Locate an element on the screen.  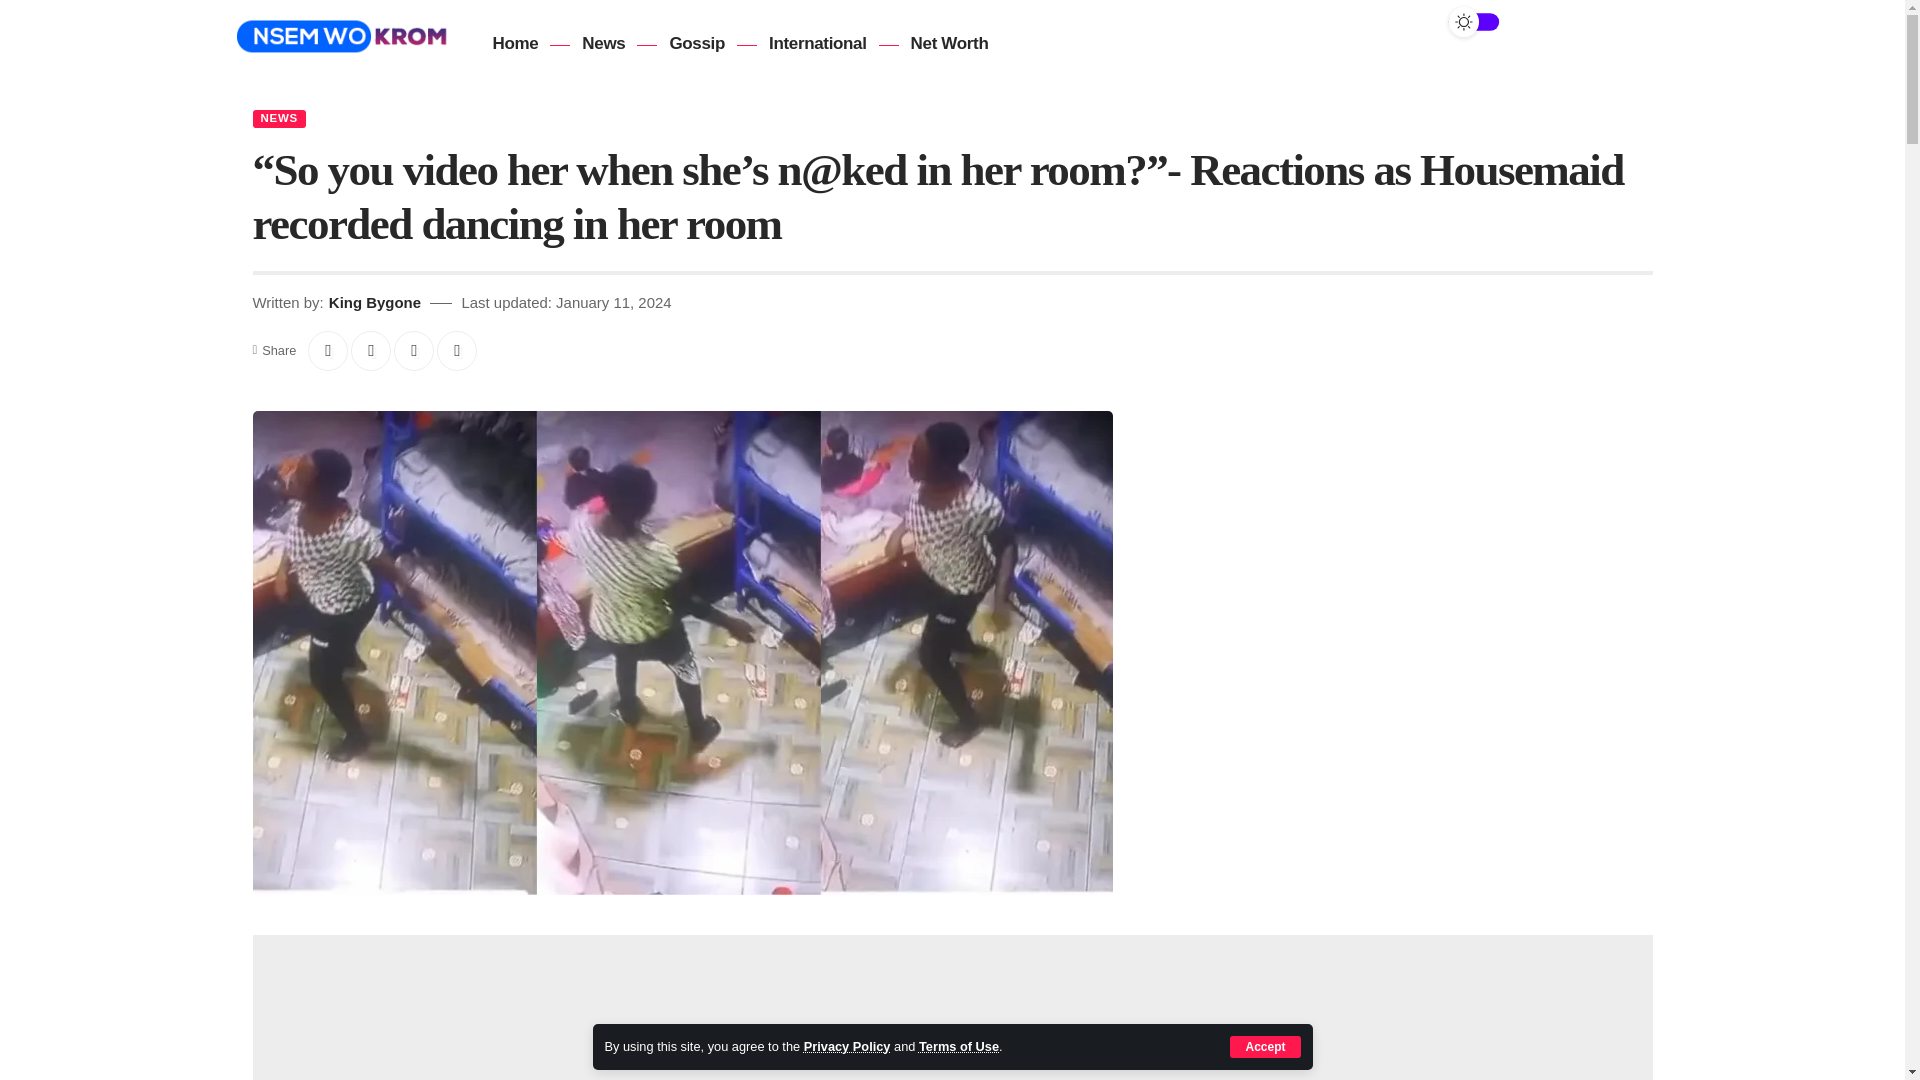
News is located at coordinates (604, 44).